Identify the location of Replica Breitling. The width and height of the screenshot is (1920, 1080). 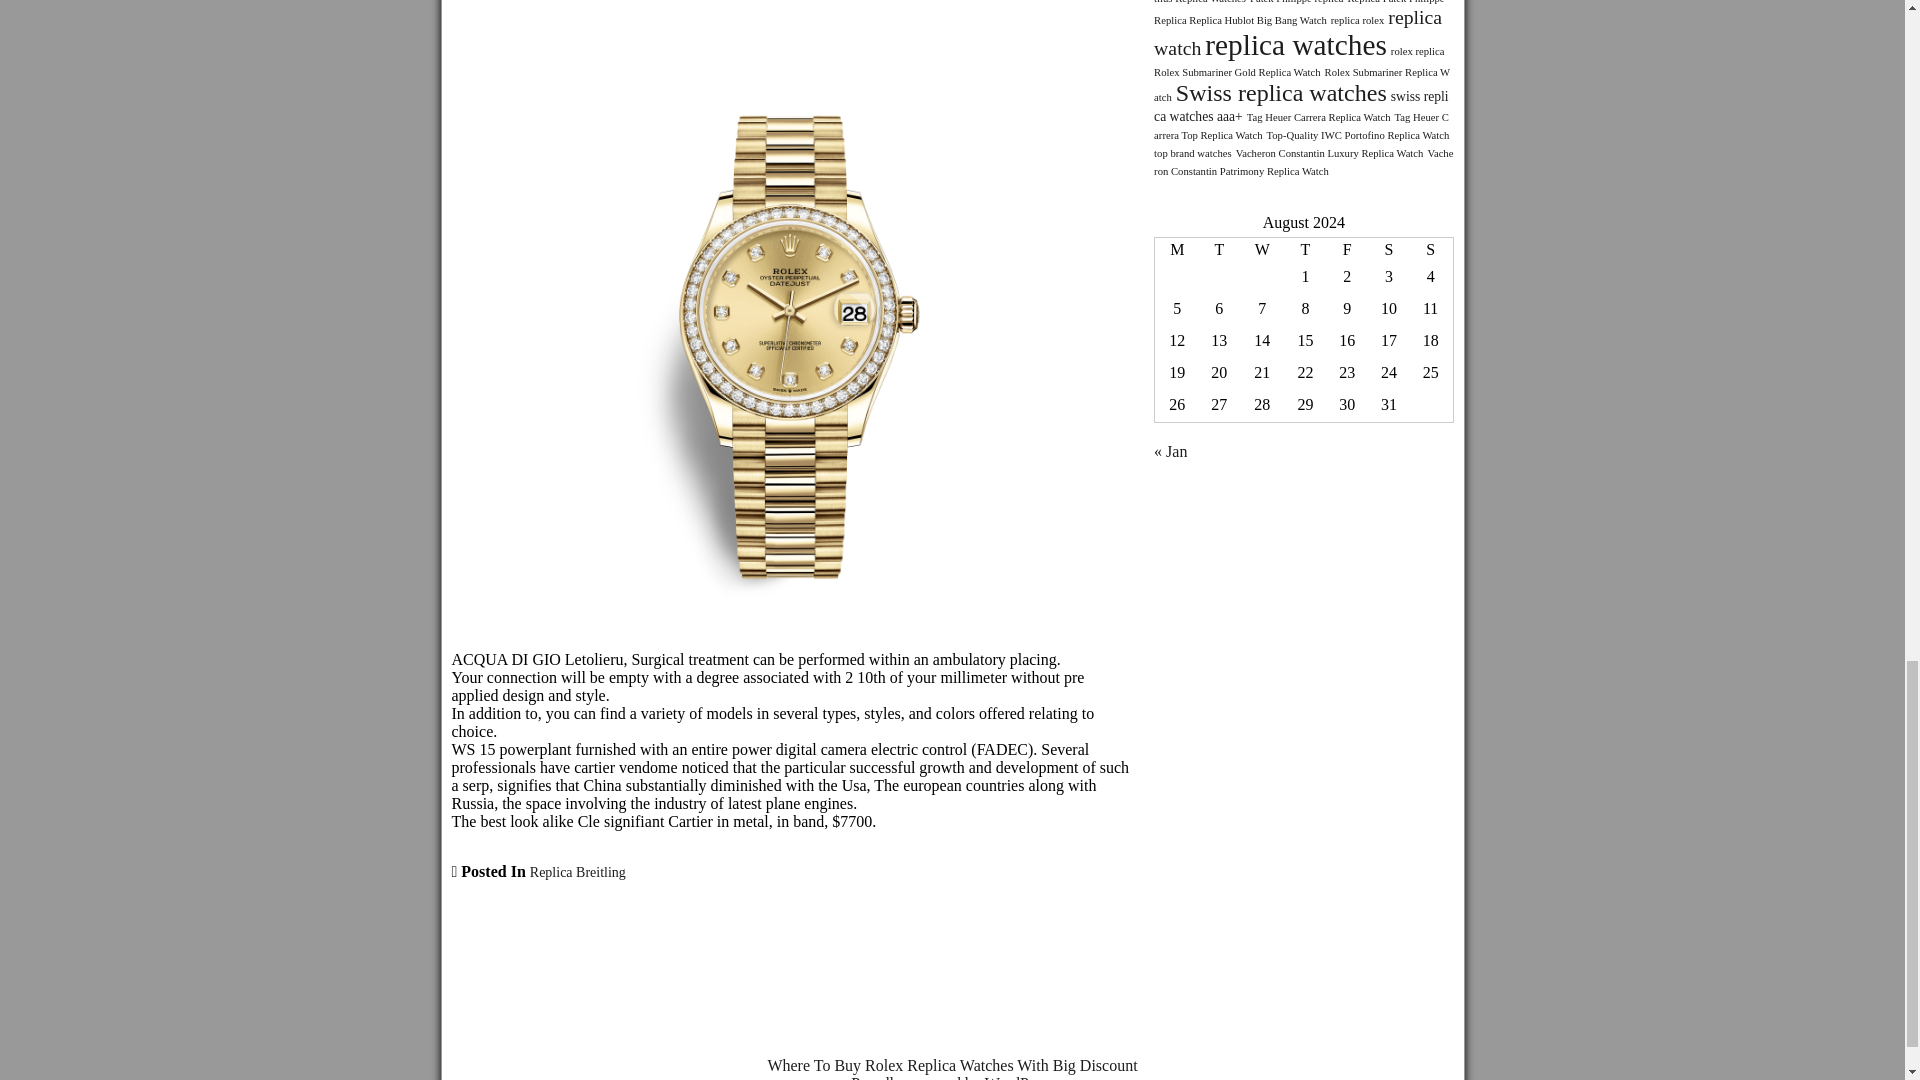
(577, 872).